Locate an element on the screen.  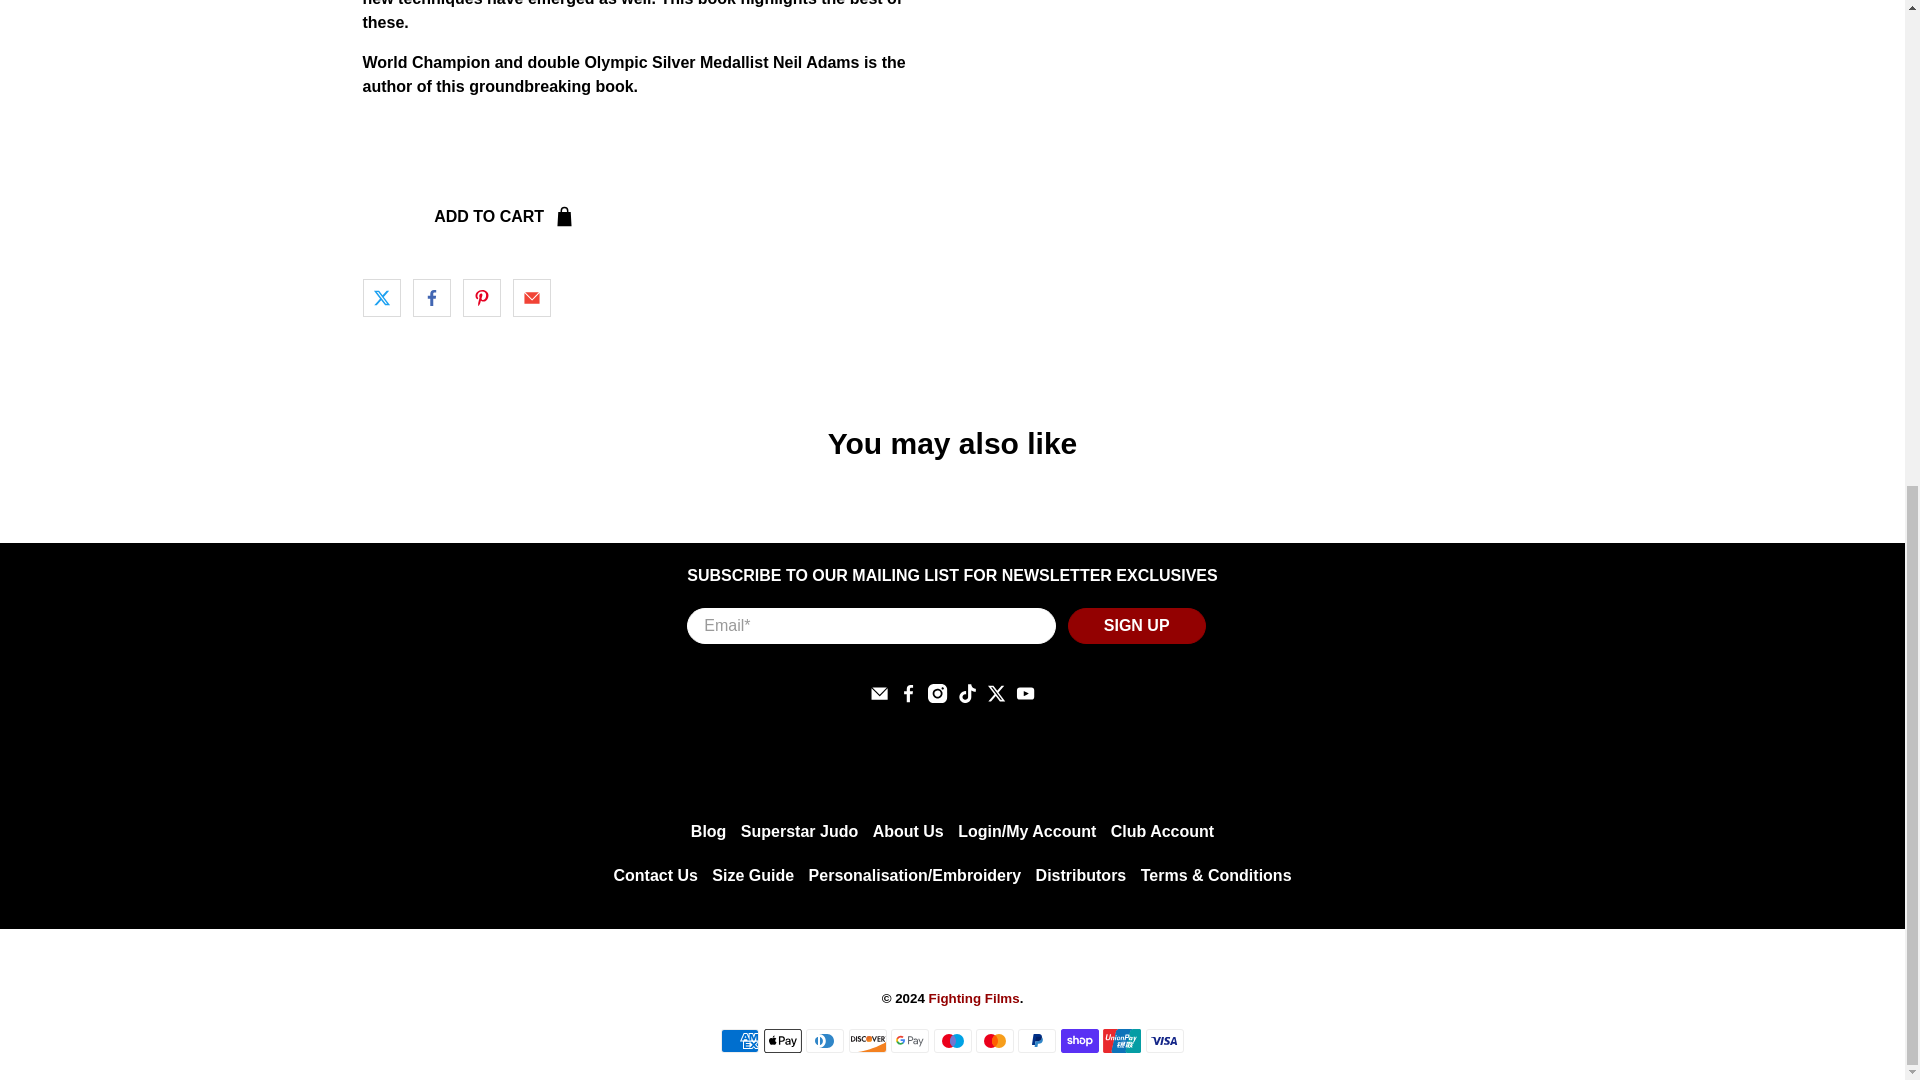
Fighting Films on Facebook is located at coordinates (908, 698).